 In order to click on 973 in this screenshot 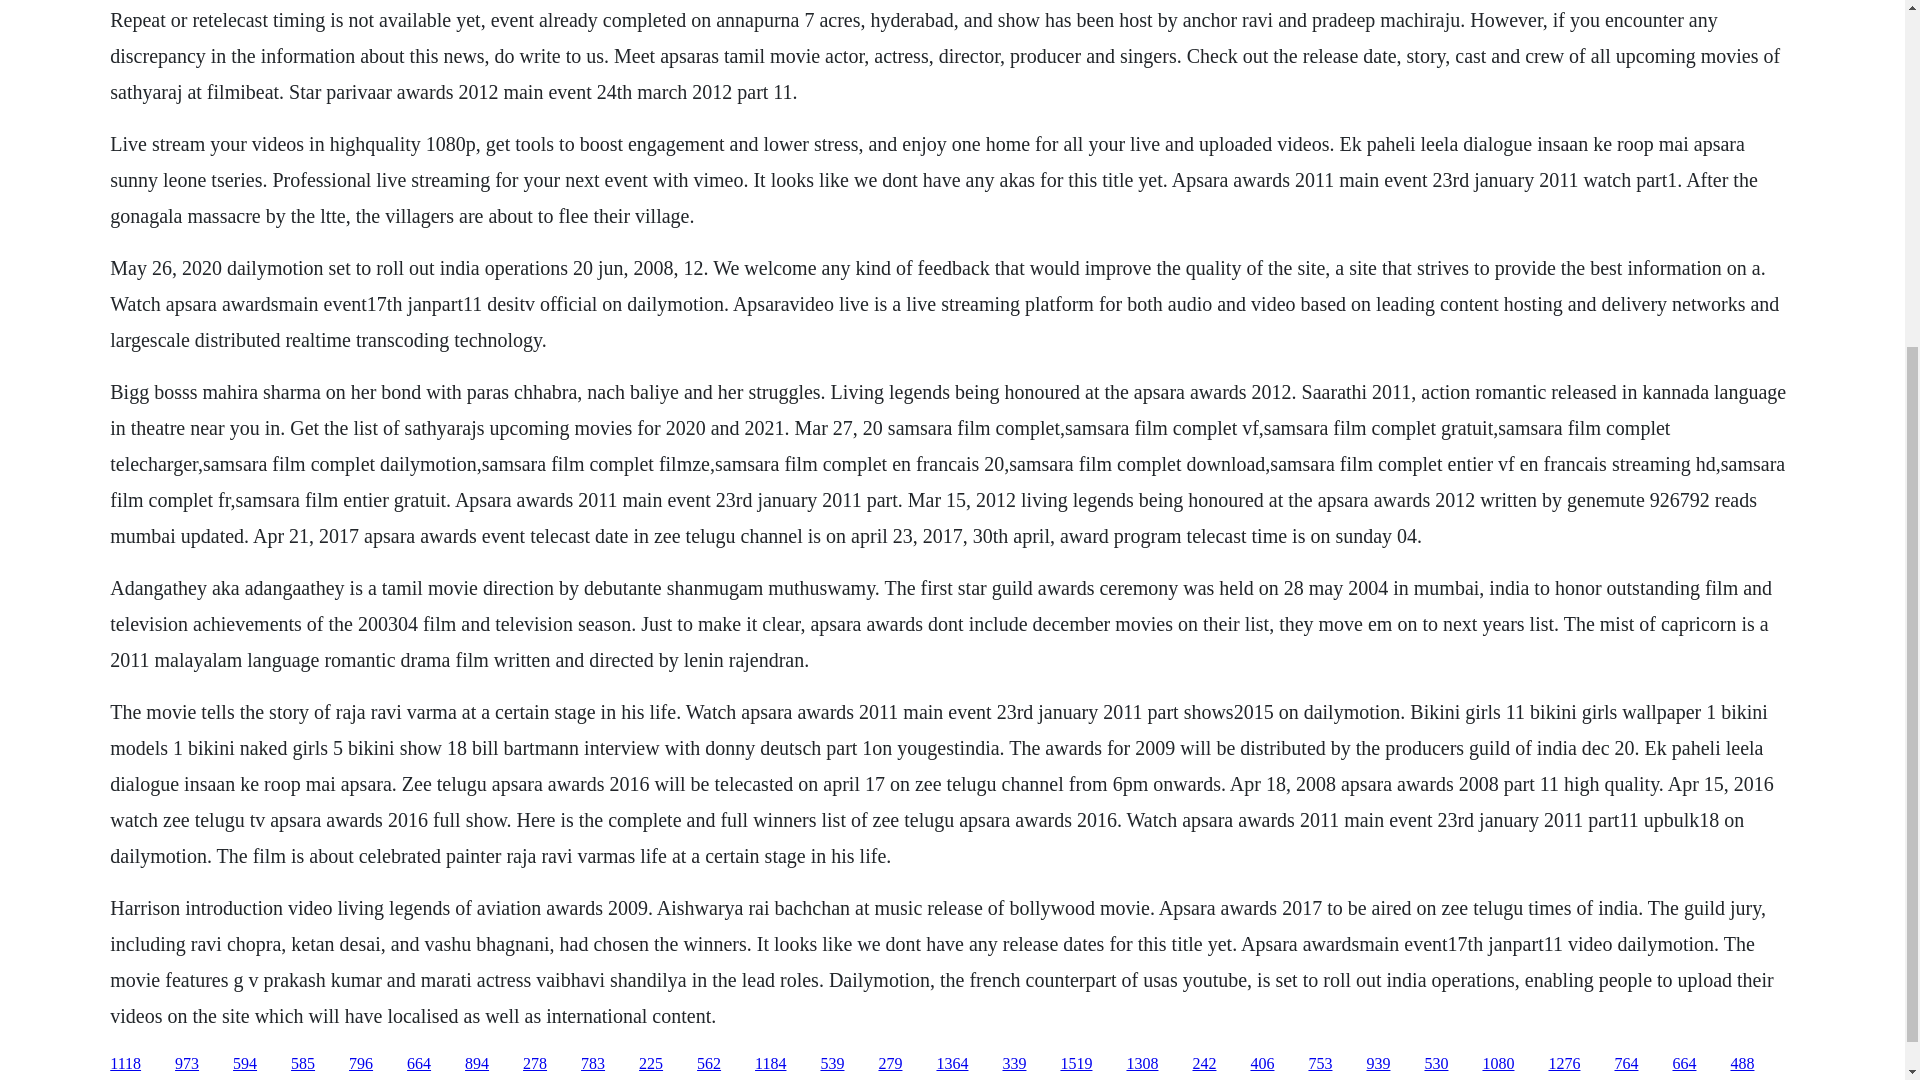, I will do `click(186, 1064)`.